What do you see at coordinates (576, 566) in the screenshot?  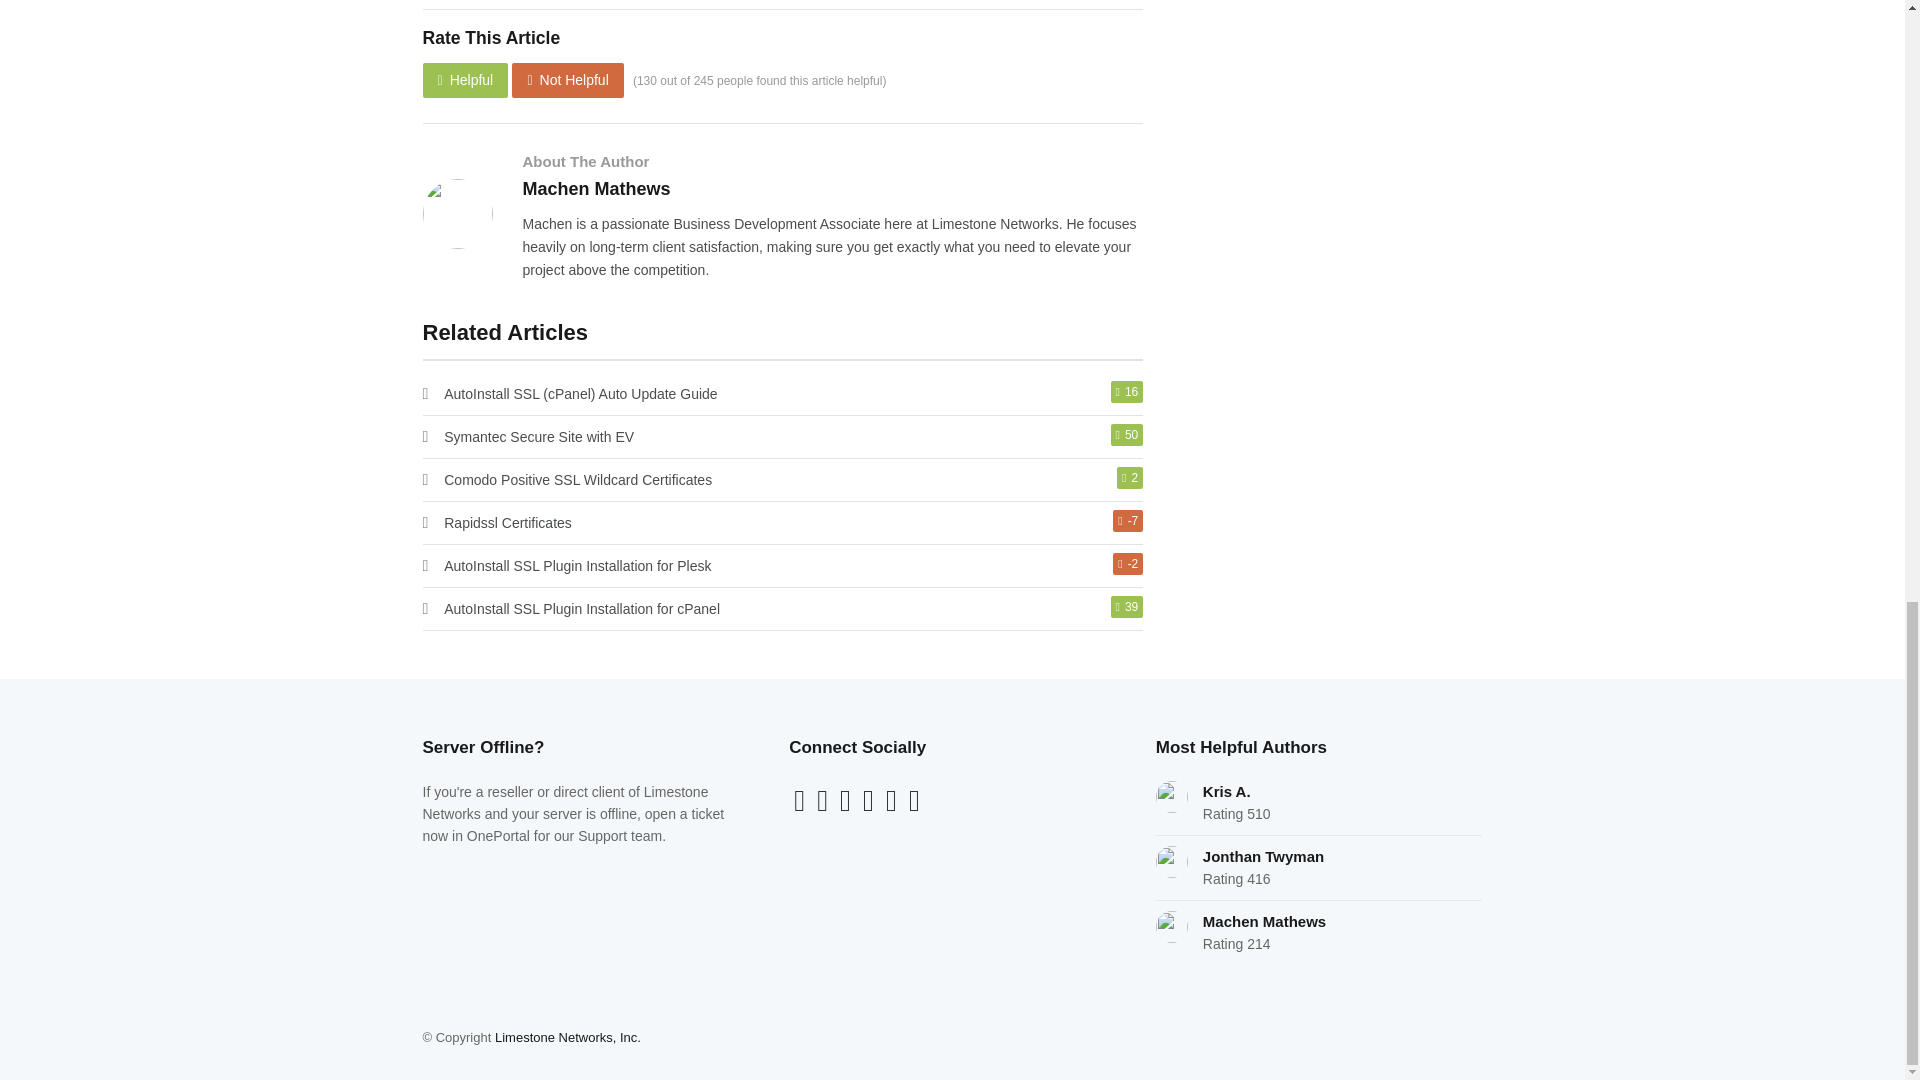 I see `AutoInstall SSL Plugin Installation for Plesk` at bounding box center [576, 566].